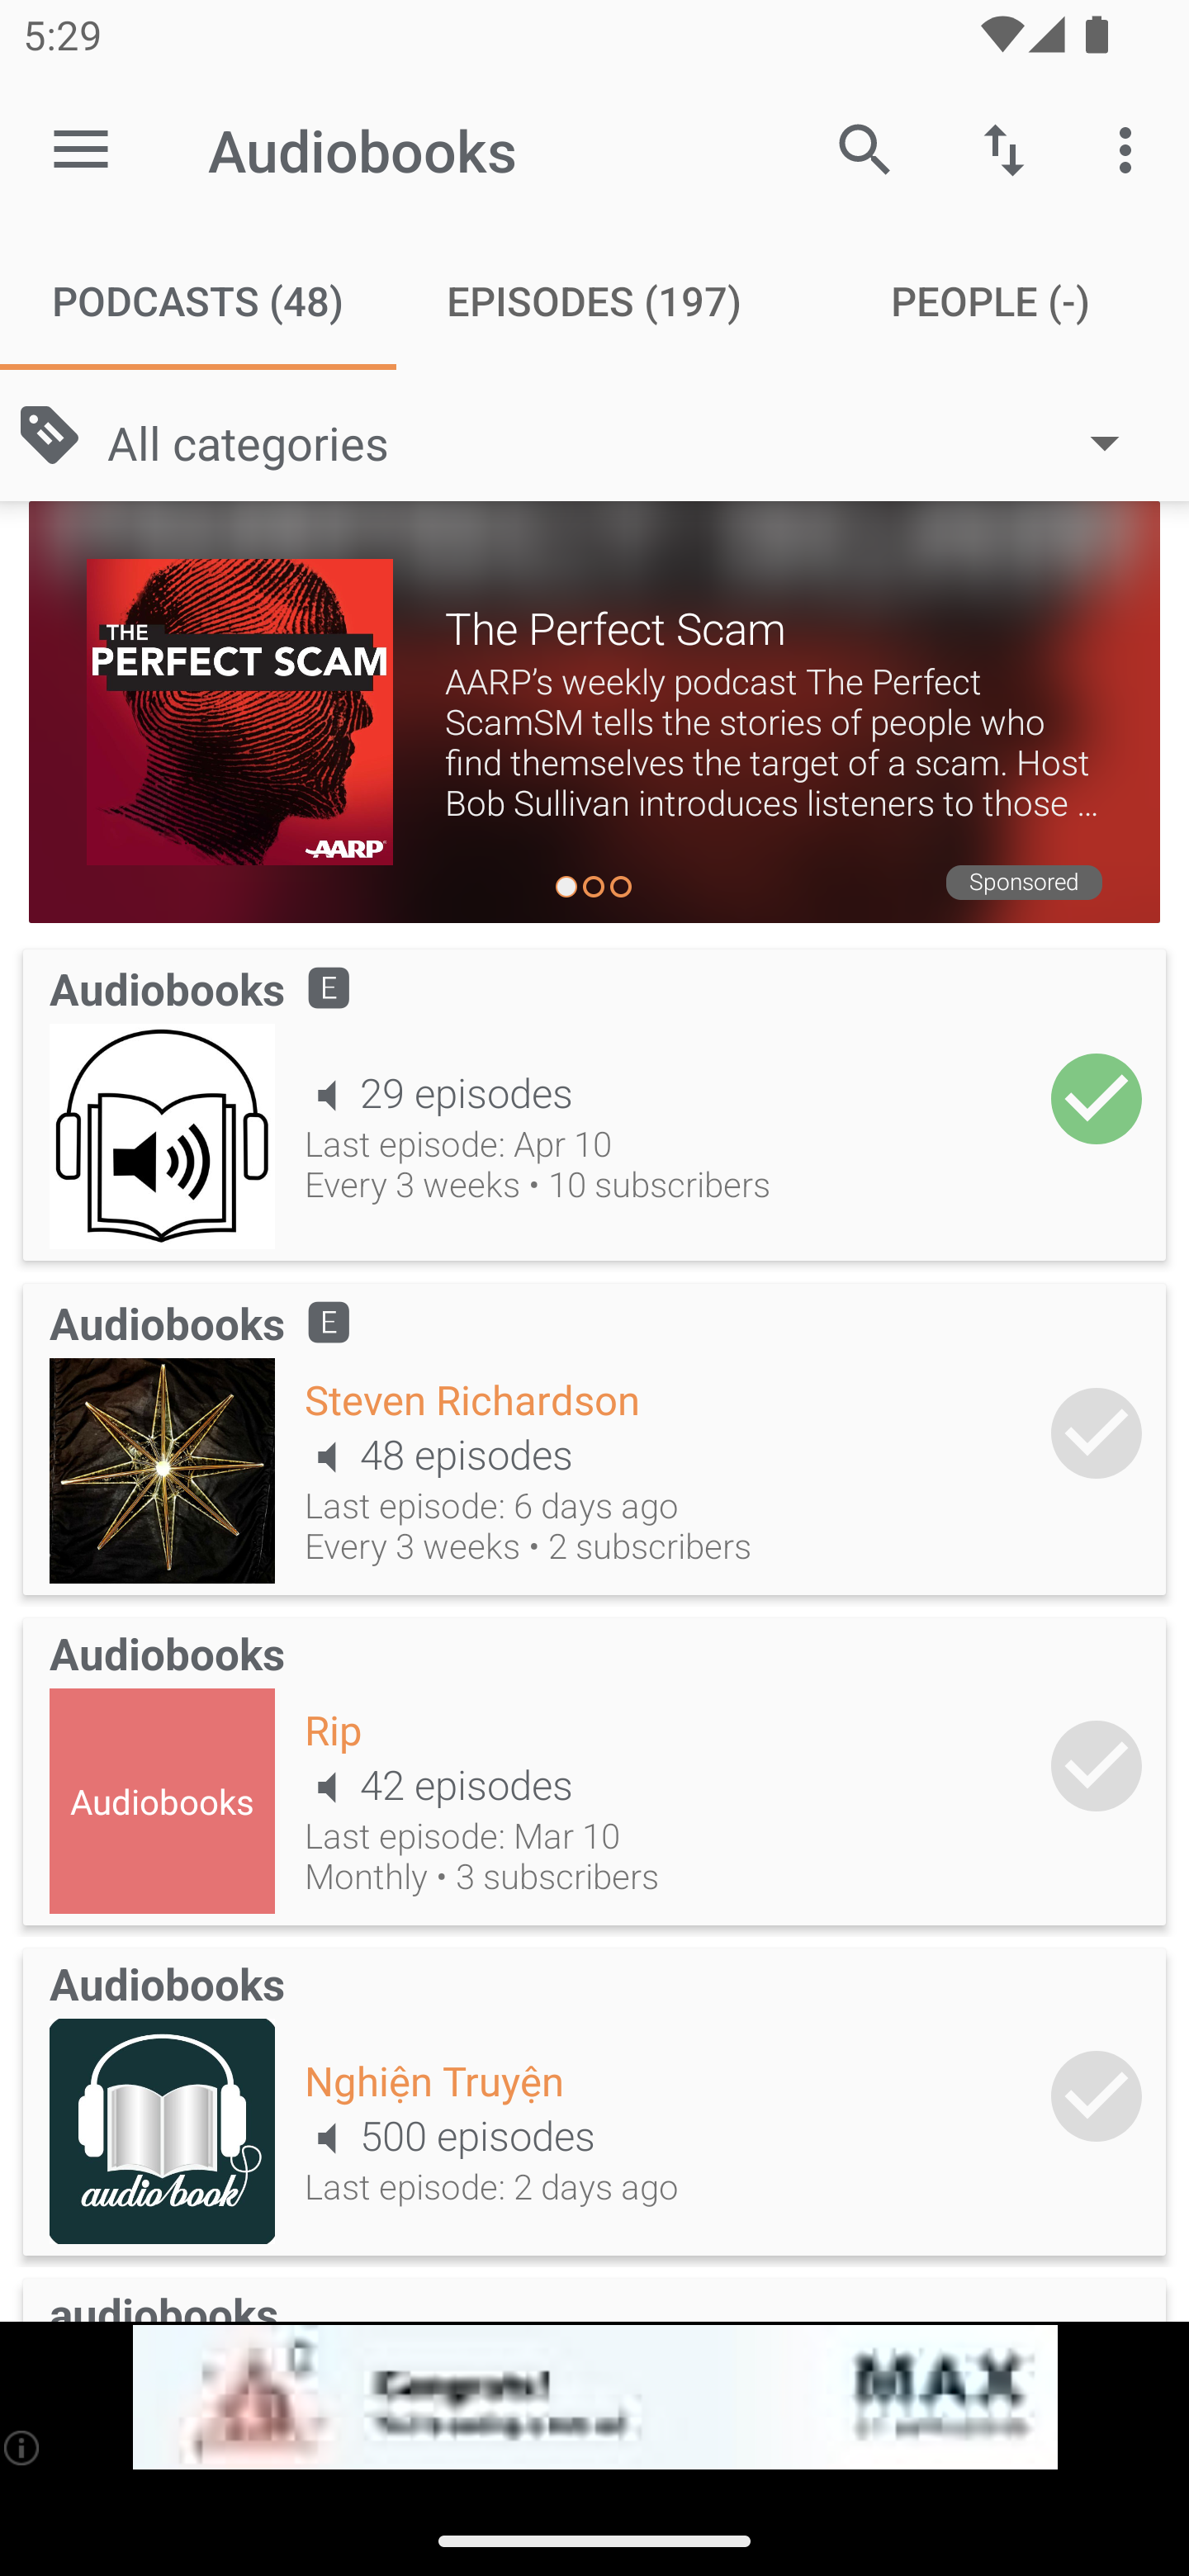 This screenshot has height=2576, width=1189. I want to click on Open navigation sidebar, so click(81, 150).